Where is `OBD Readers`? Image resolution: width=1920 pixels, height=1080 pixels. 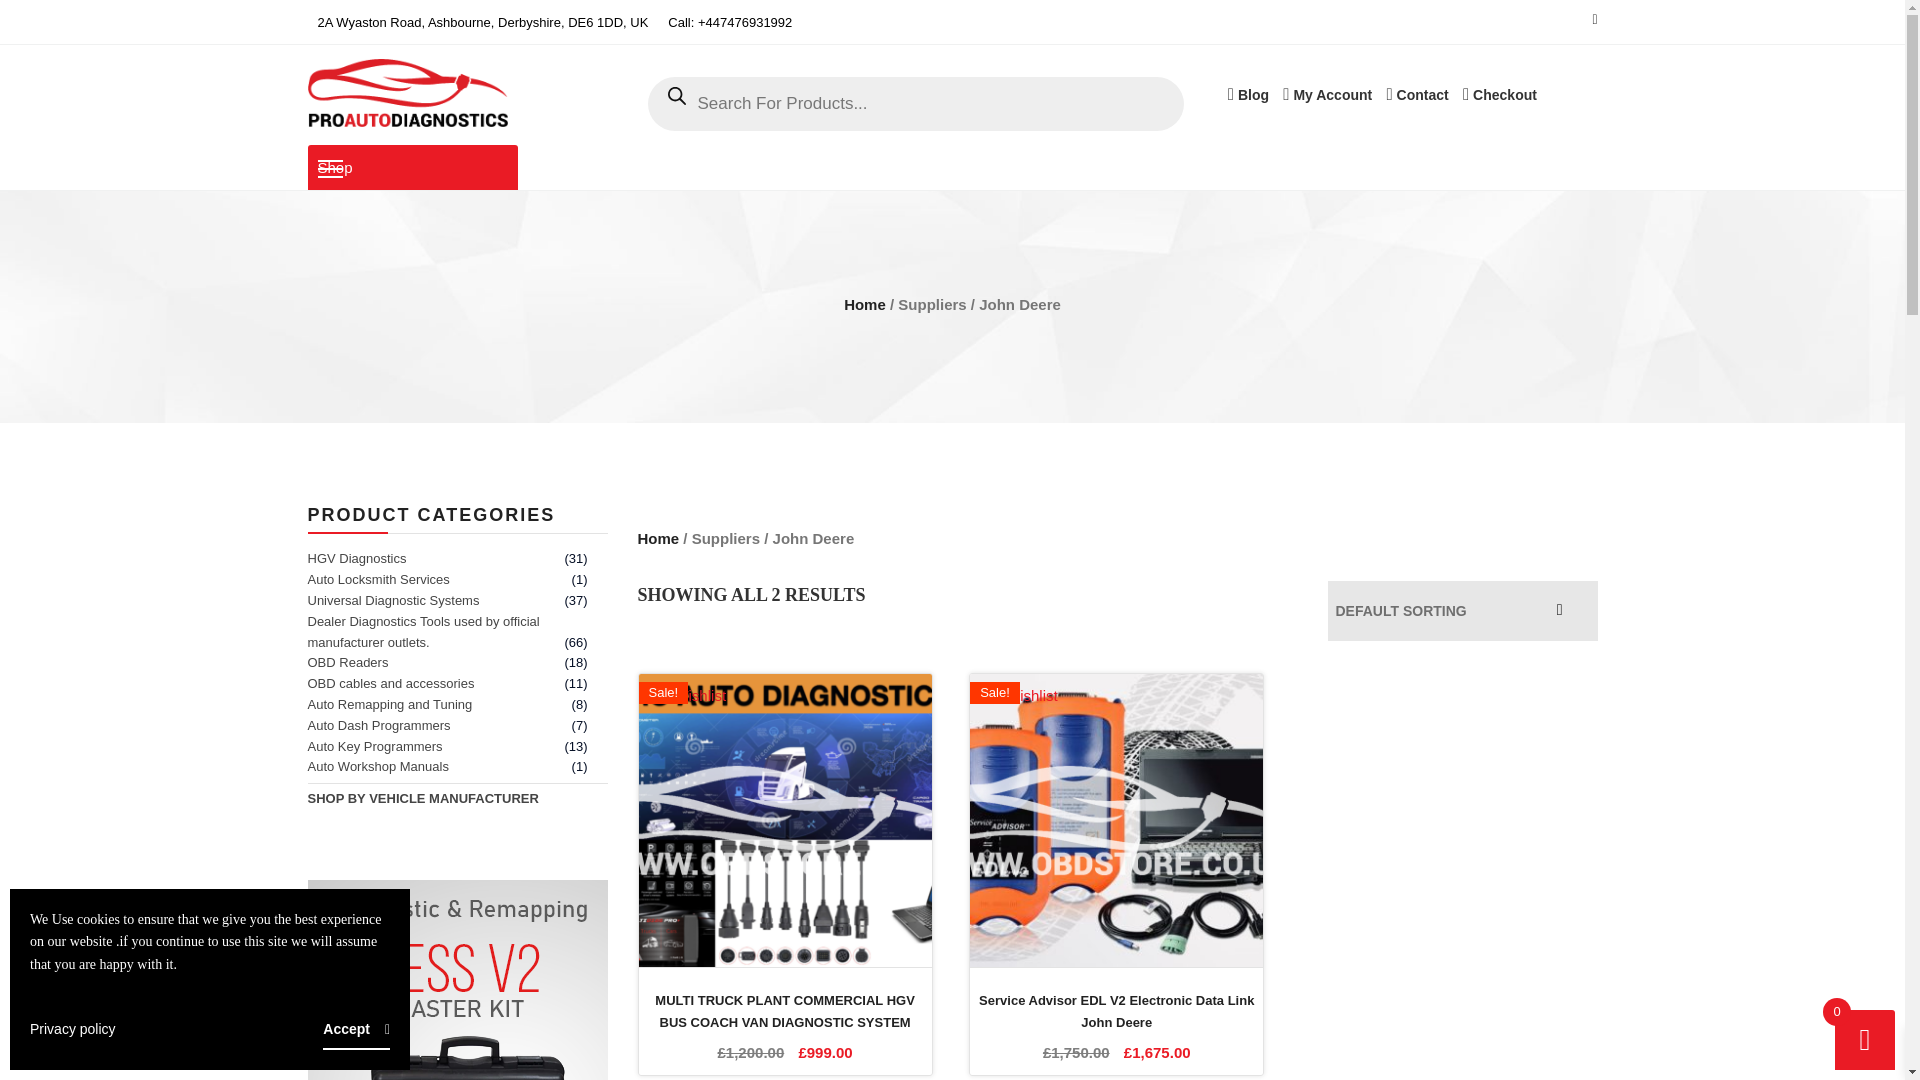 OBD Readers is located at coordinates (348, 662).